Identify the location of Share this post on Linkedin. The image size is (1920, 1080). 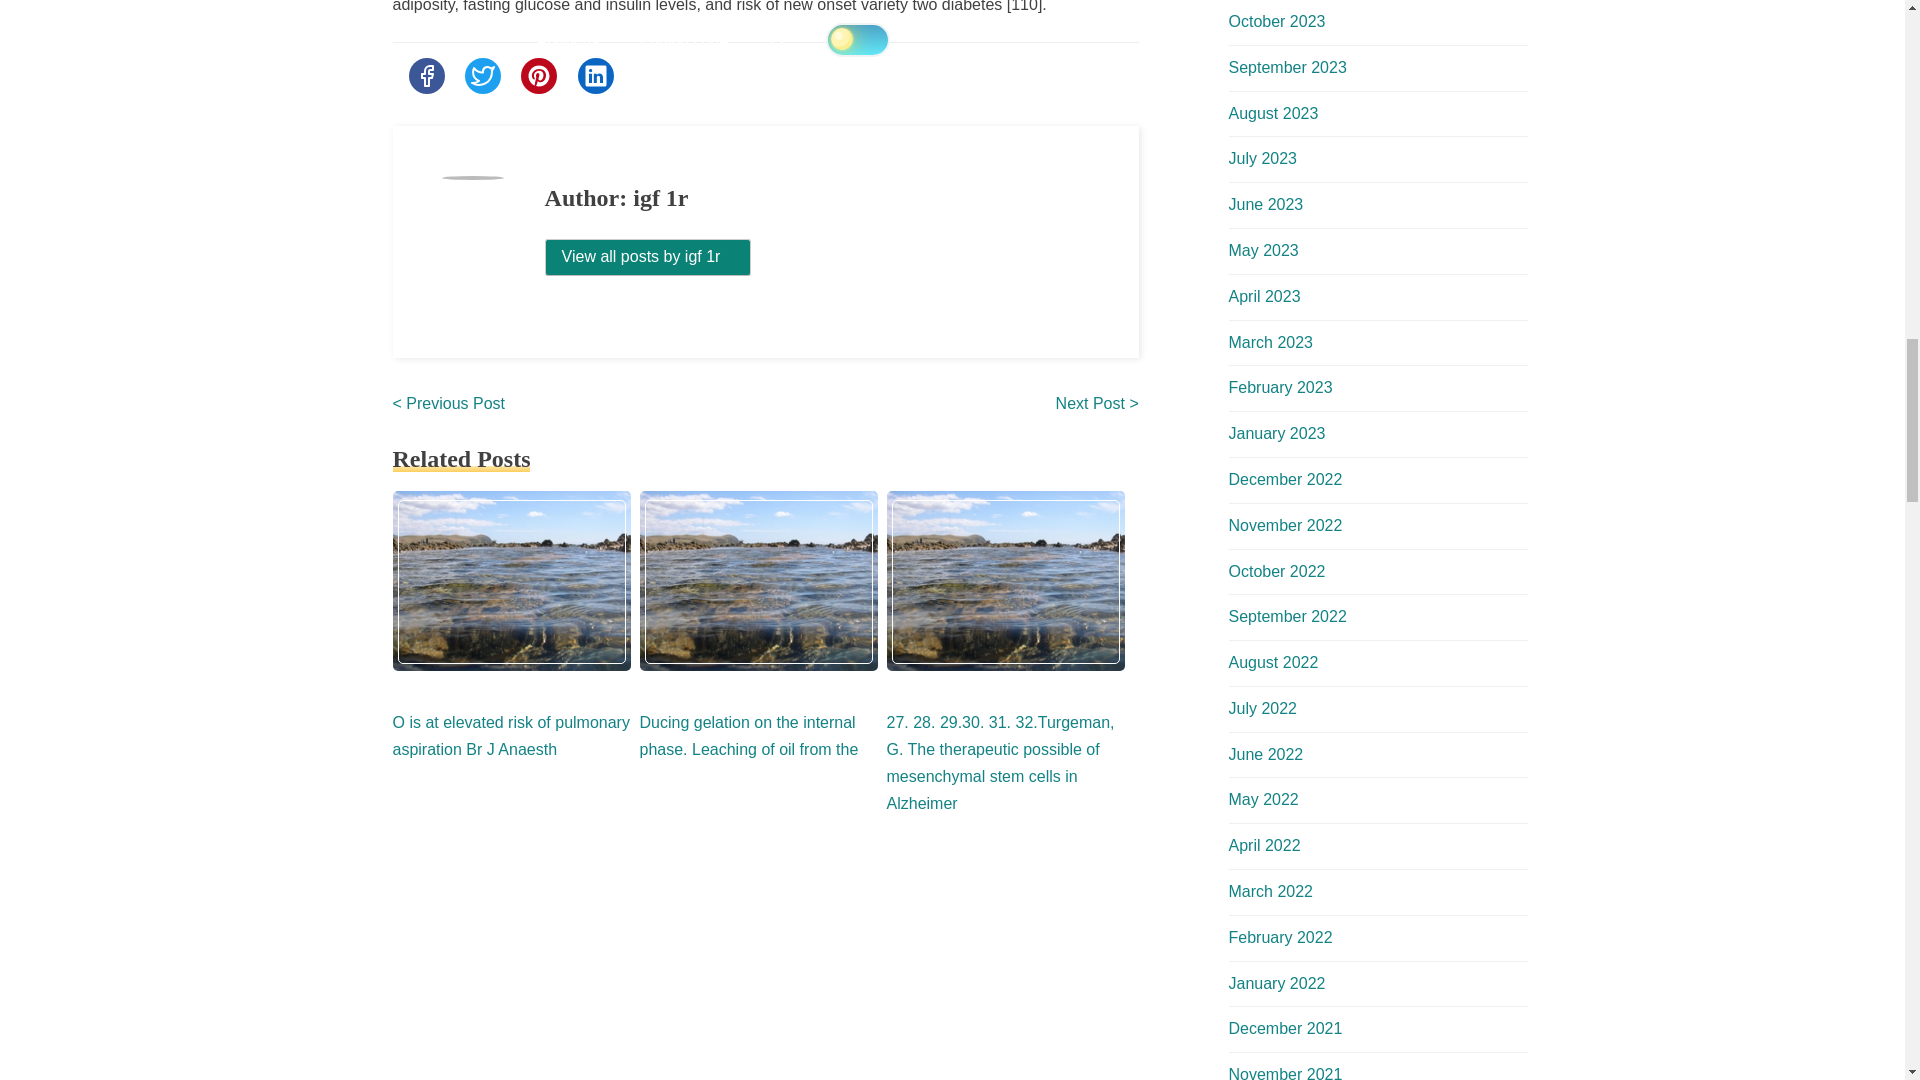
(596, 76).